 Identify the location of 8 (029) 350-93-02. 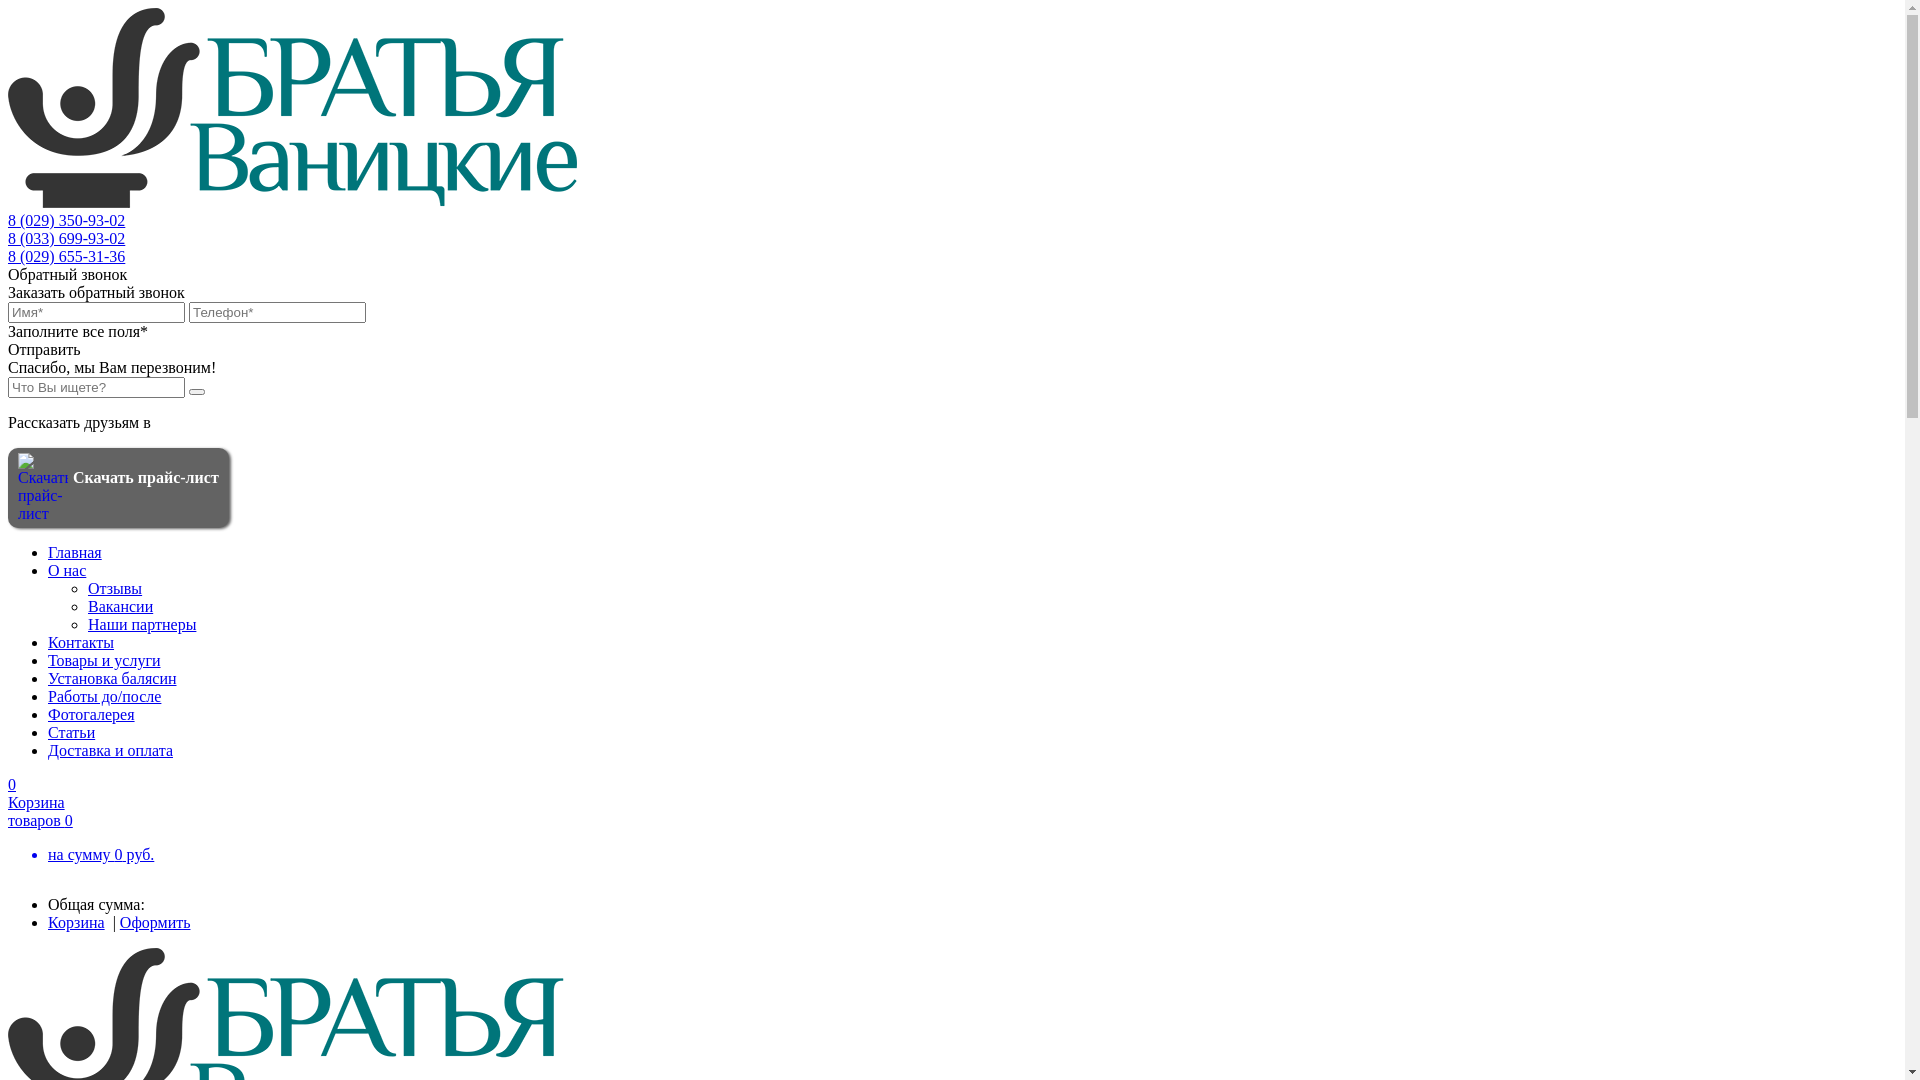
(66, 220).